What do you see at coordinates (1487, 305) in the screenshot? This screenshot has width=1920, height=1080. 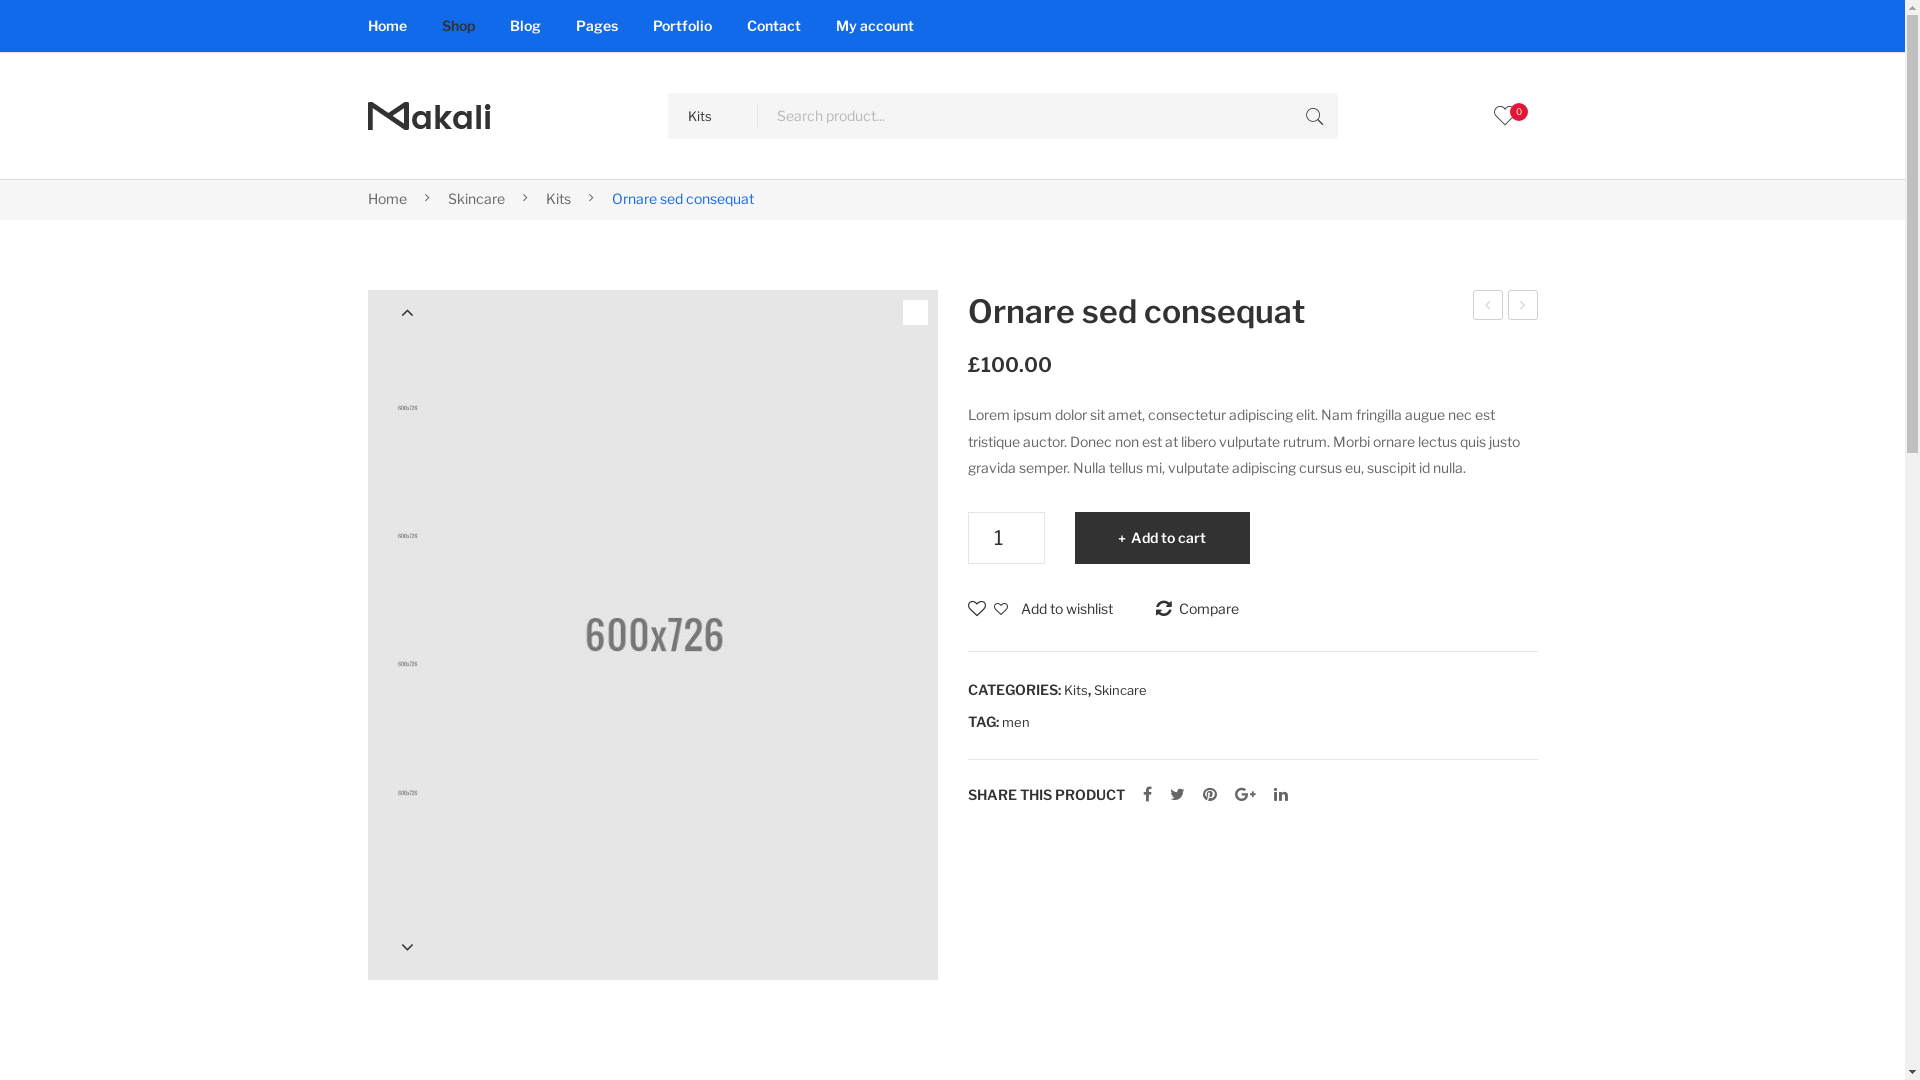 I see `Aliquam lobortis` at bounding box center [1487, 305].